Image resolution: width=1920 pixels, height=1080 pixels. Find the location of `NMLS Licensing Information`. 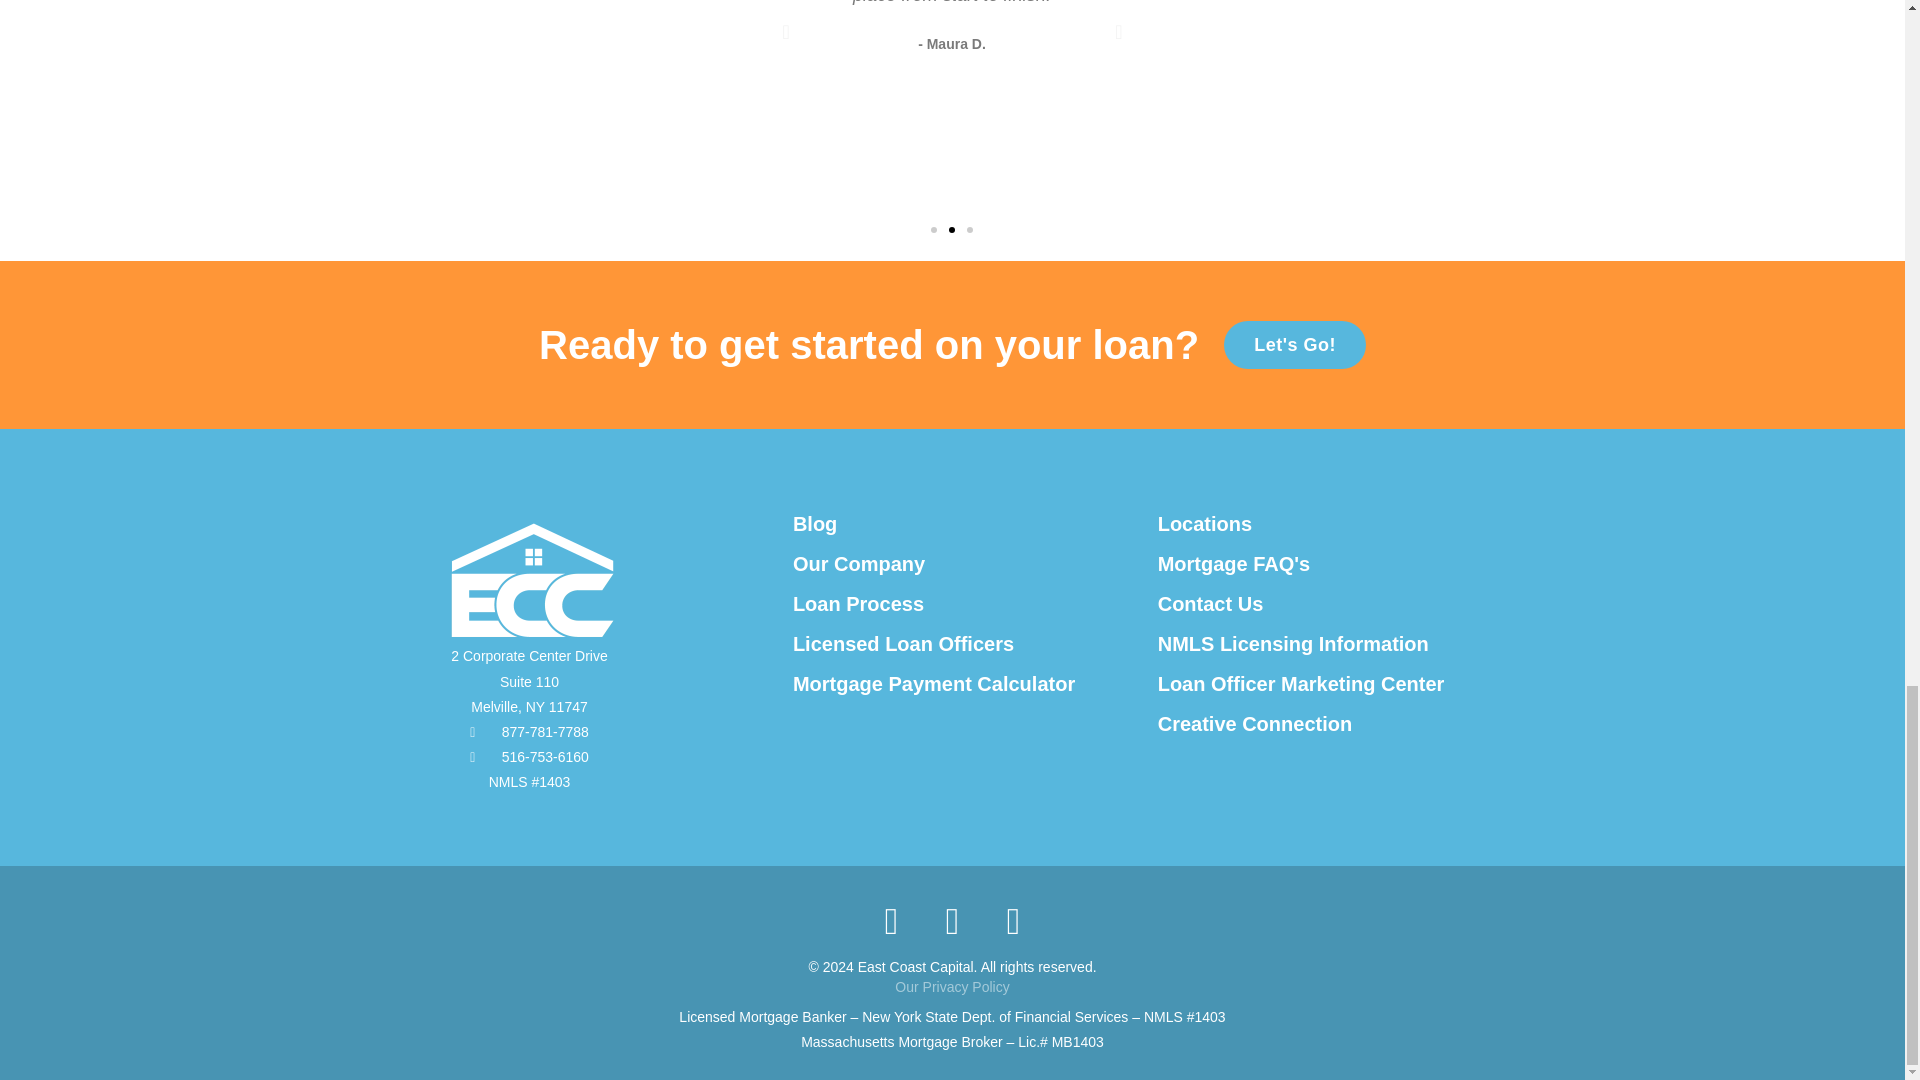

NMLS Licensing Information is located at coordinates (1292, 643).